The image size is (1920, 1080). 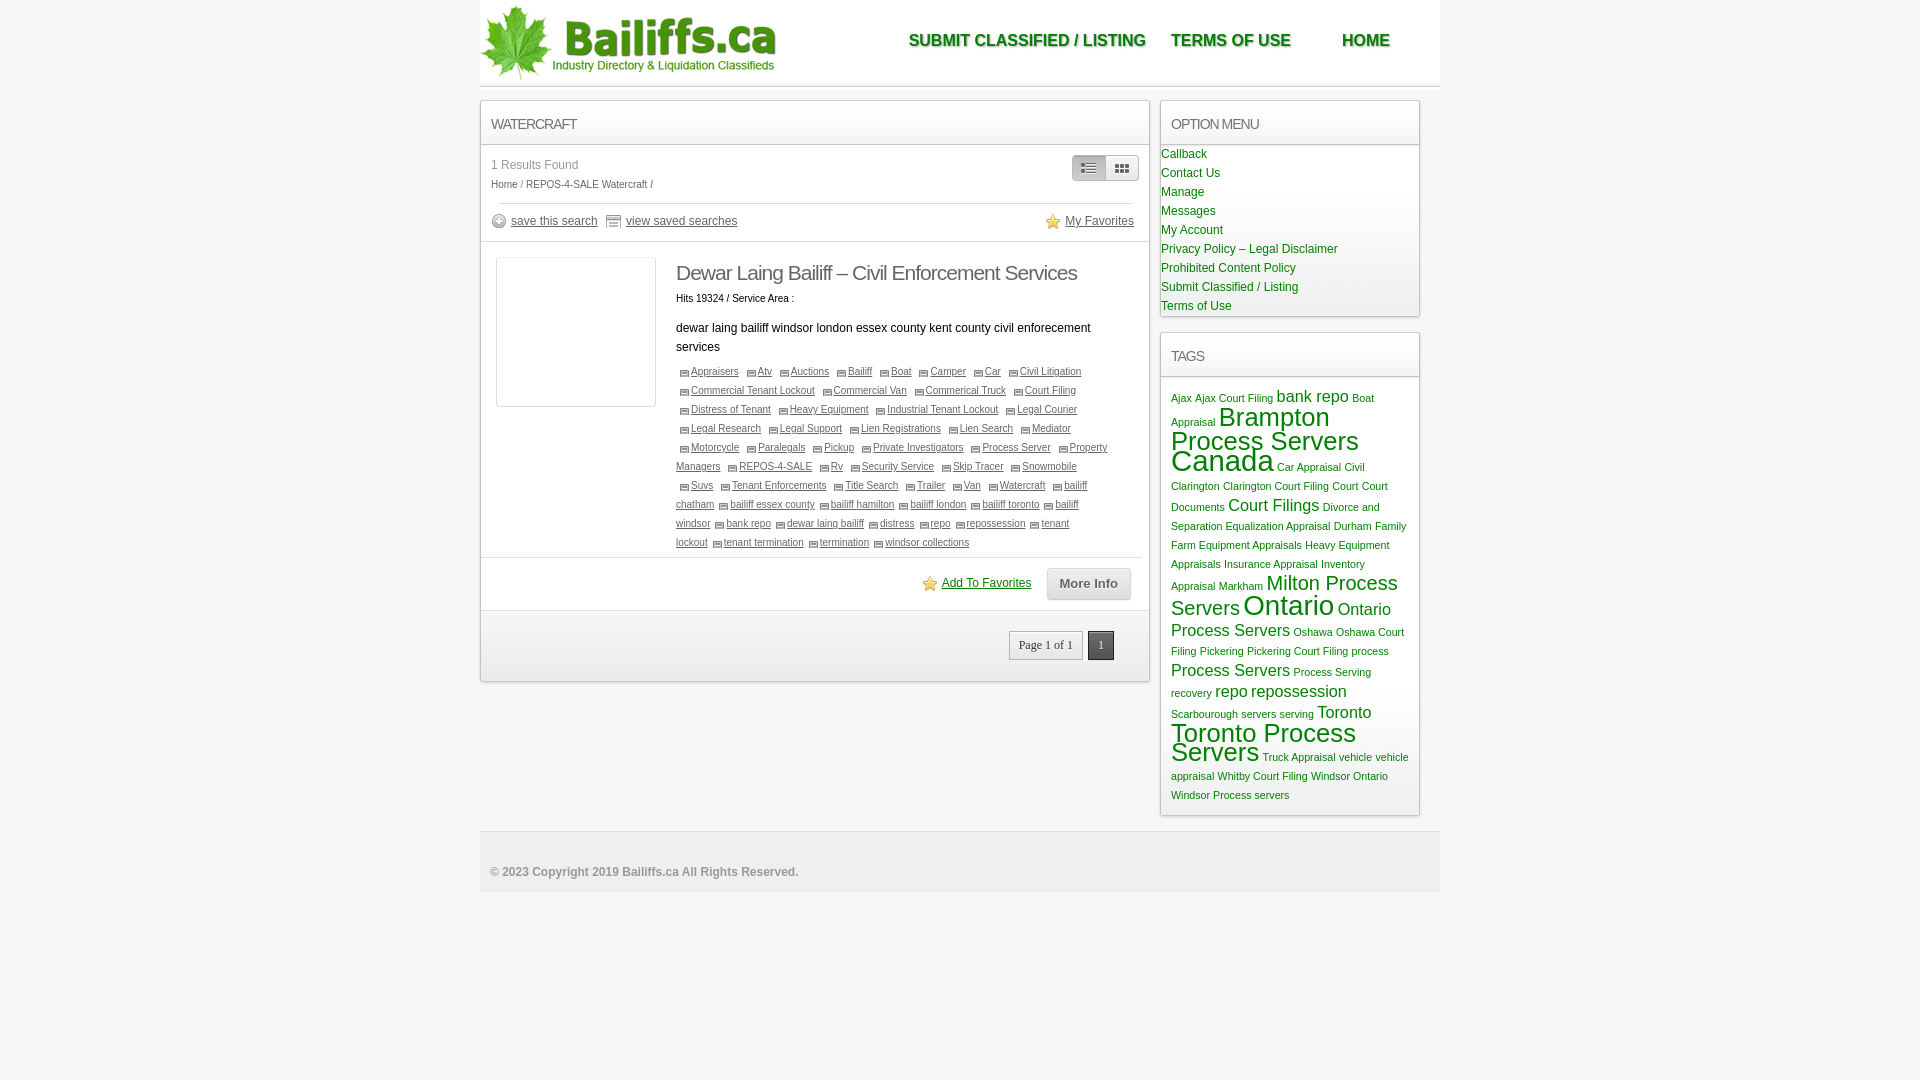 What do you see at coordinates (1230, 795) in the screenshot?
I see `Windsor Process servers` at bounding box center [1230, 795].